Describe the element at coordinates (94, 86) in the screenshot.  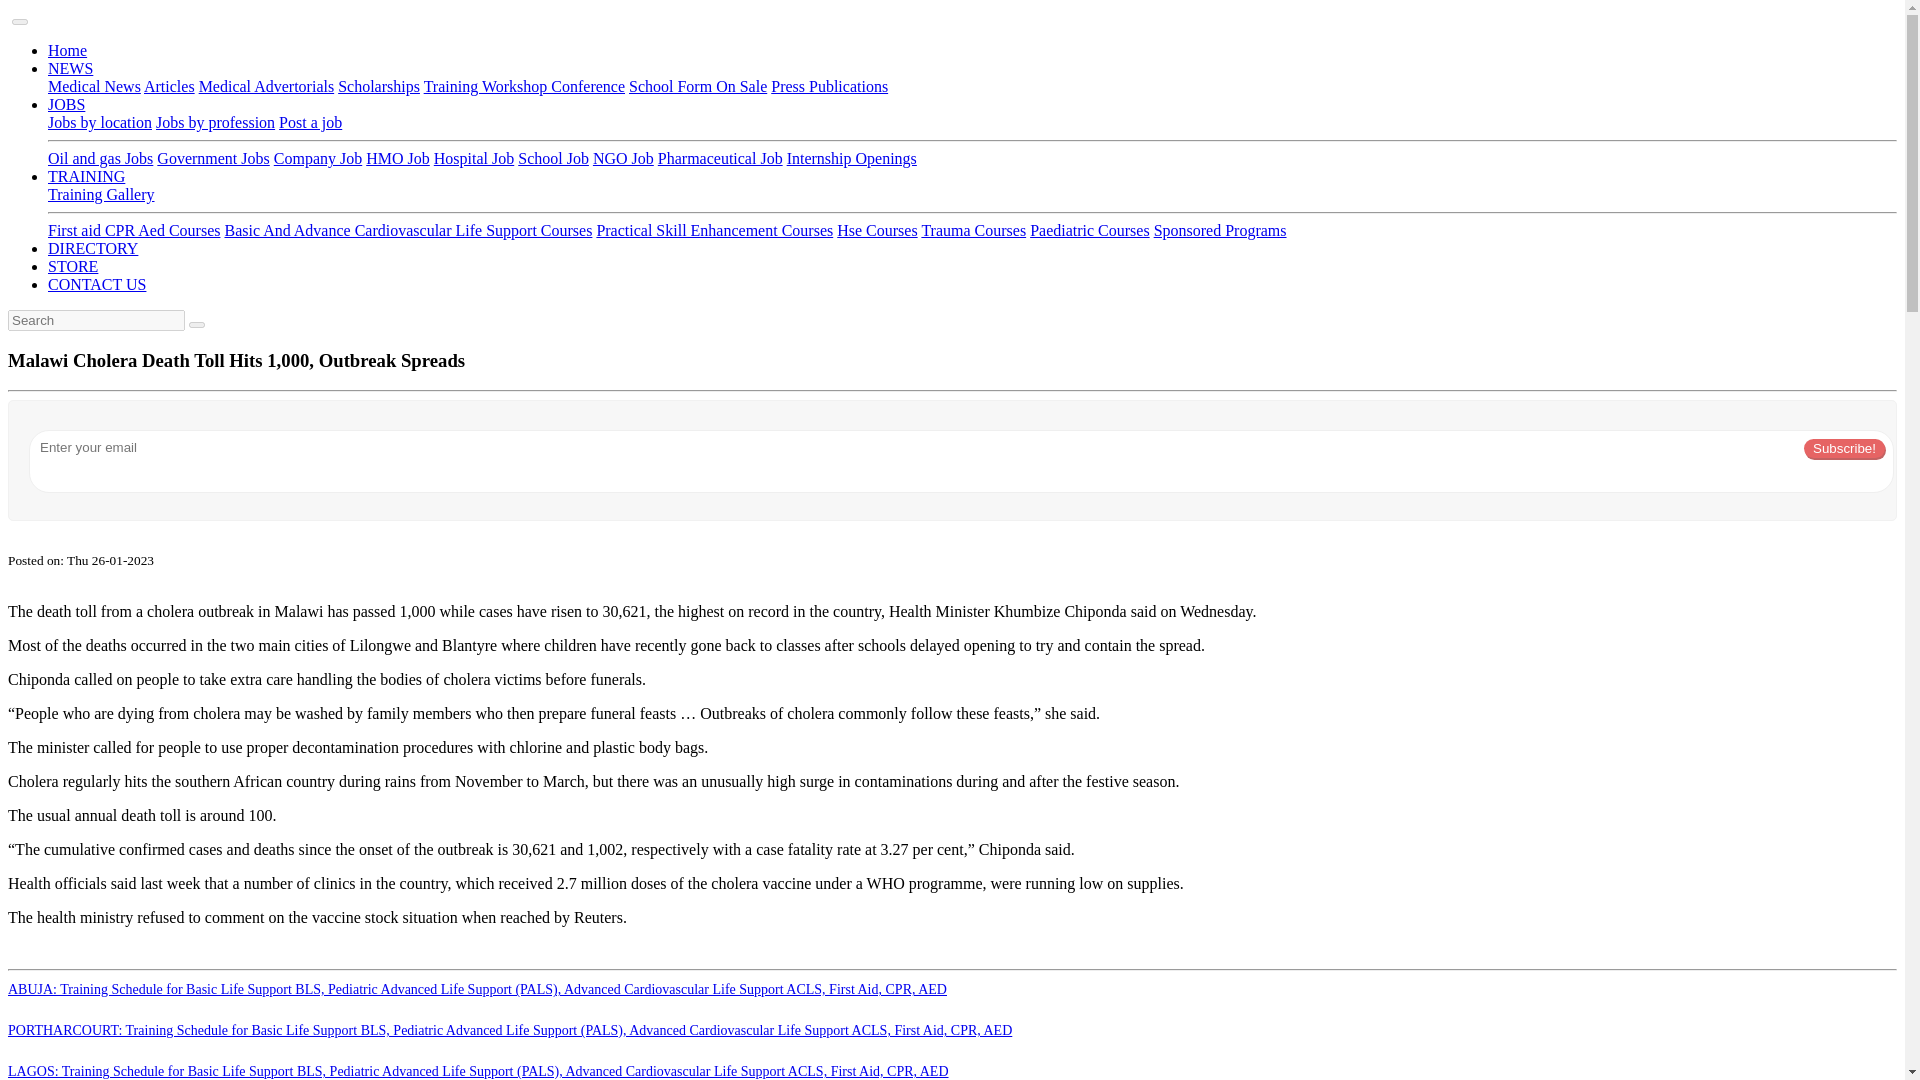
I see `Medical News` at that location.